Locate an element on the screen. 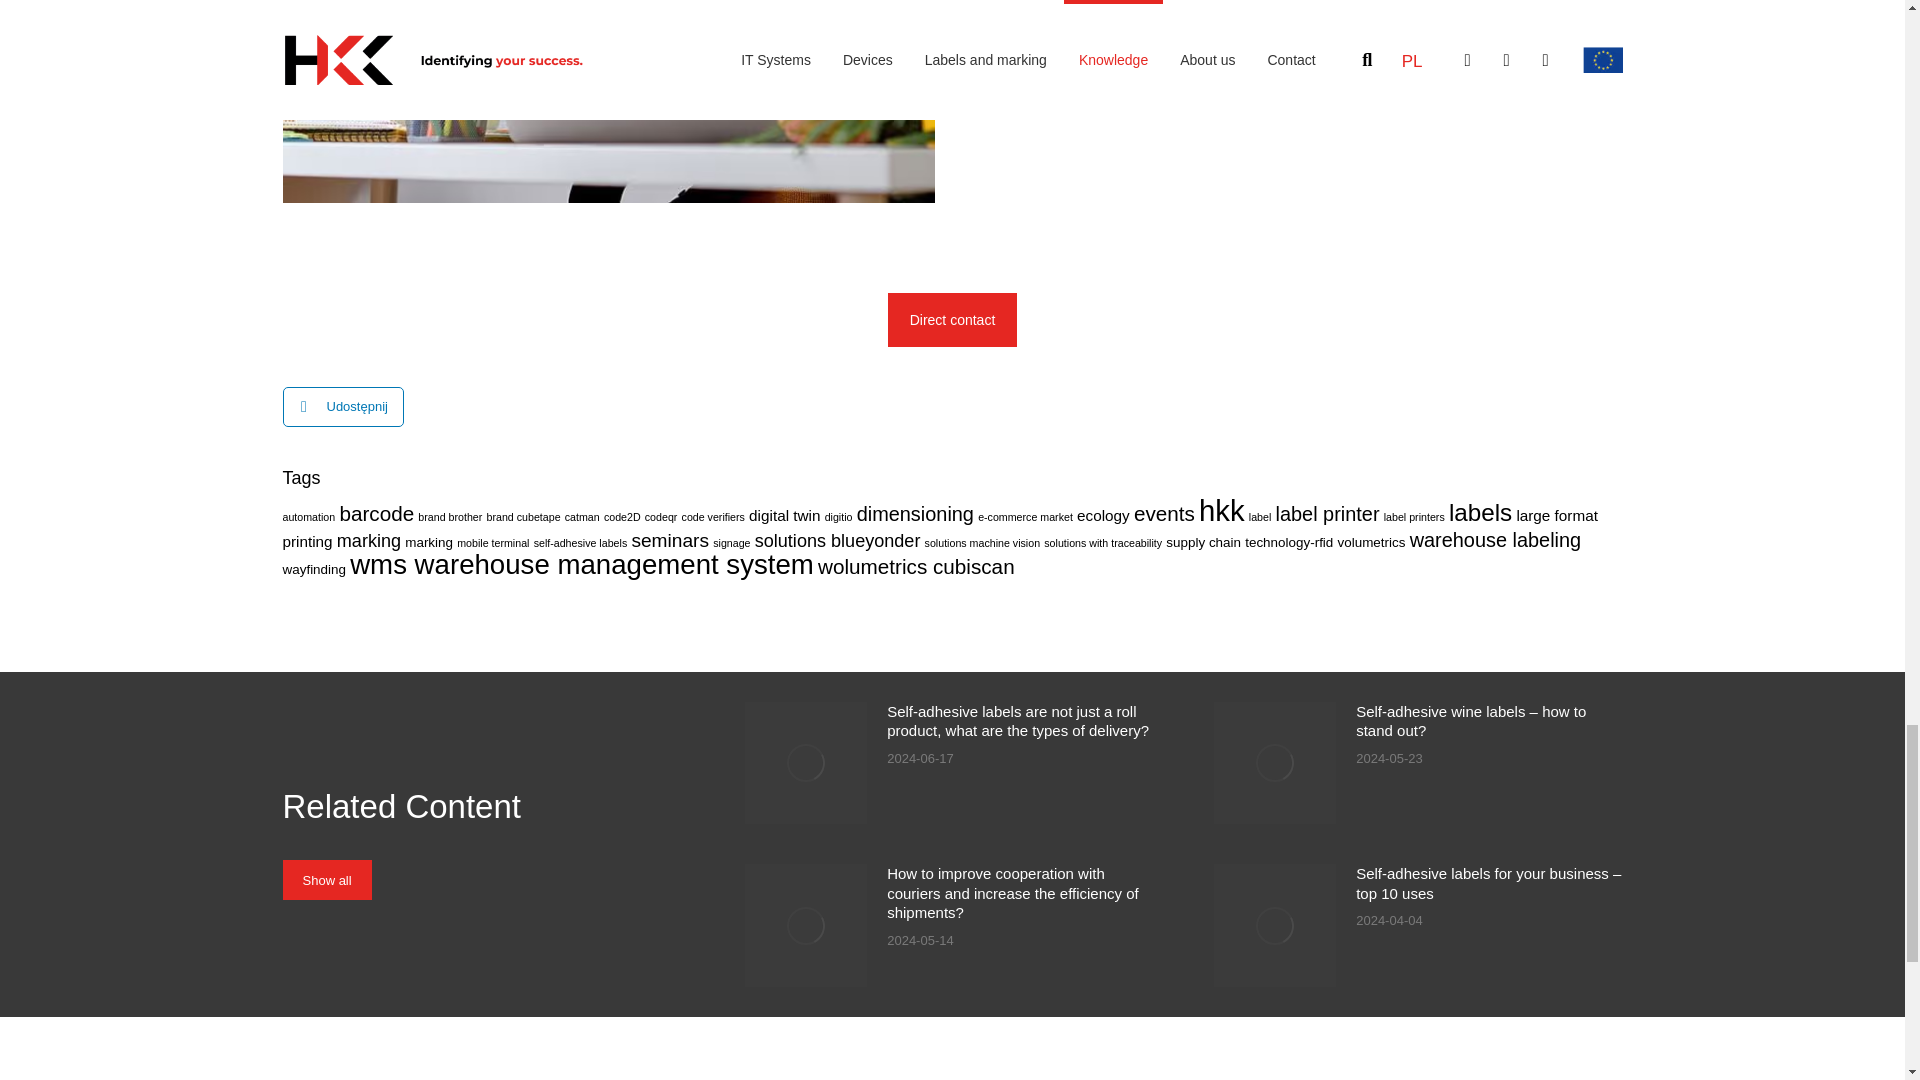  12:38 is located at coordinates (920, 942).